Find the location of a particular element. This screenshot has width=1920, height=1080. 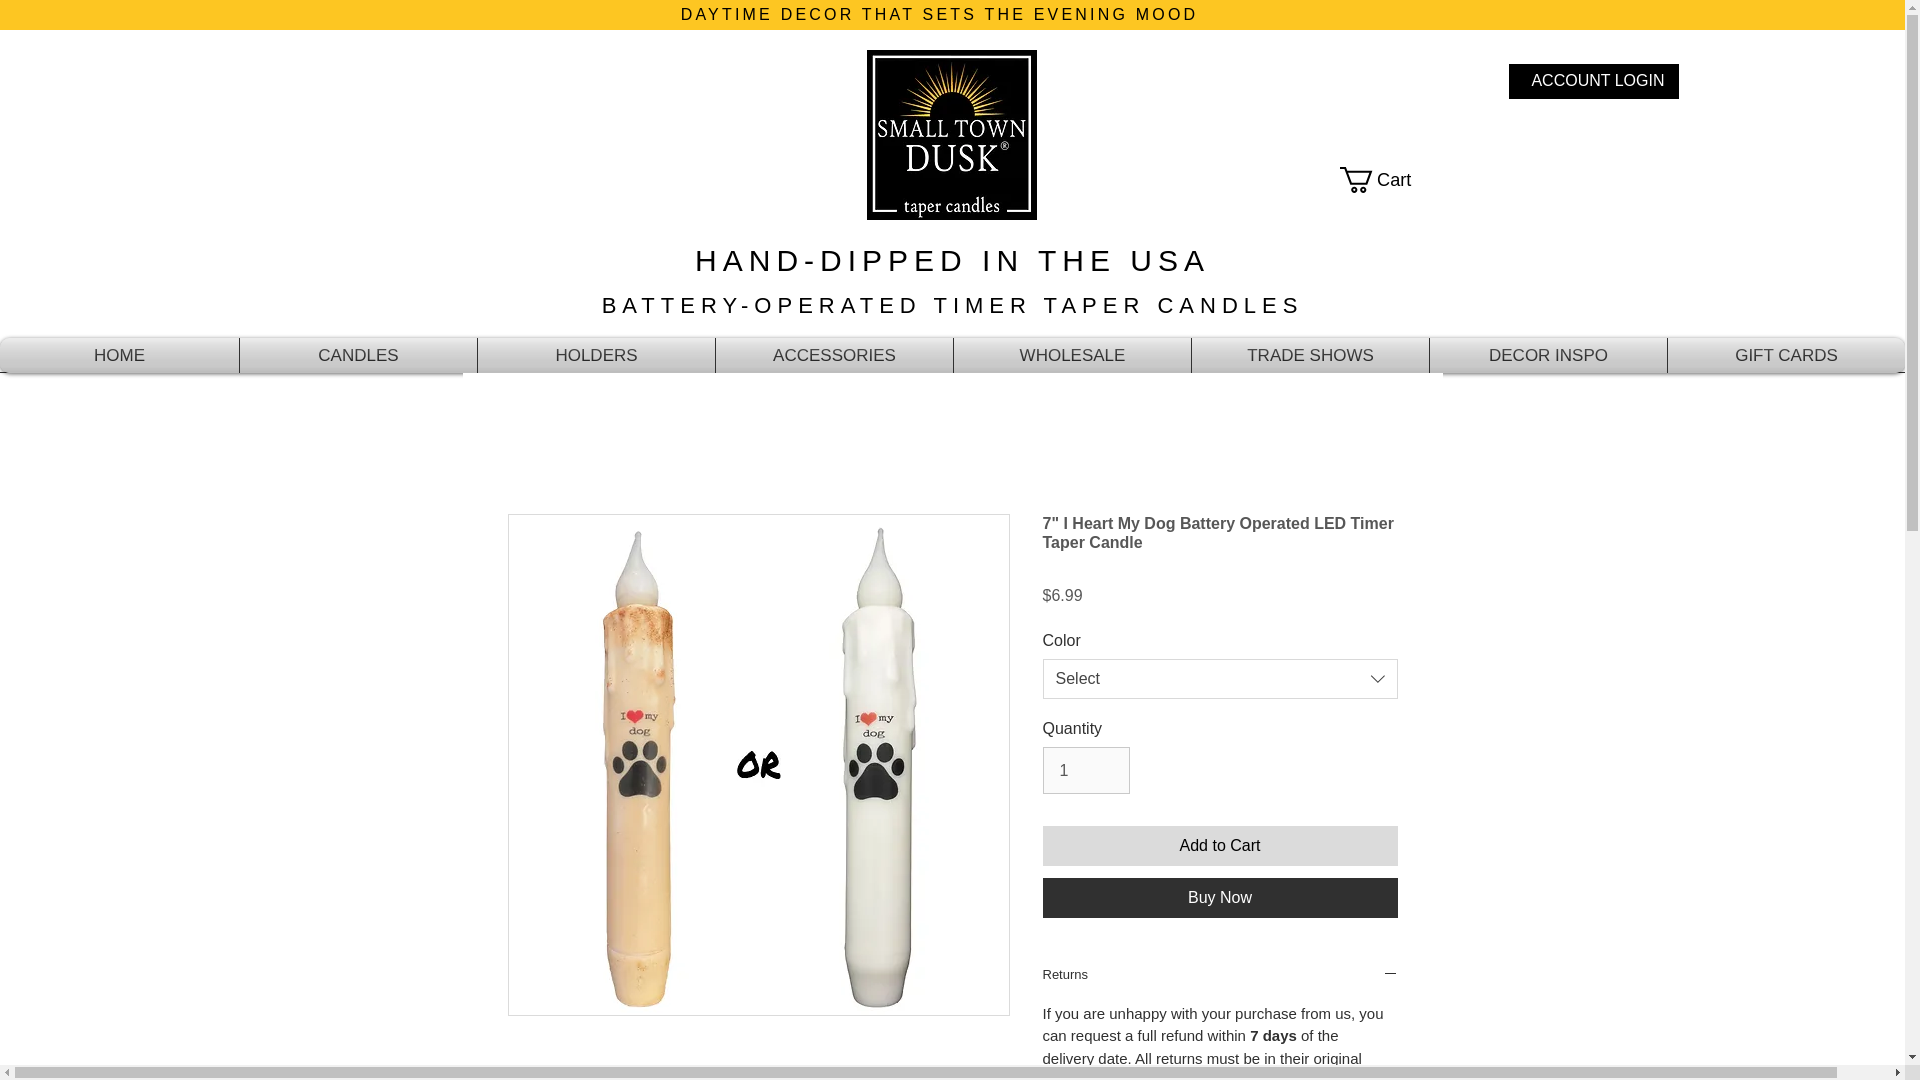

Returns is located at coordinates (1220, 976).